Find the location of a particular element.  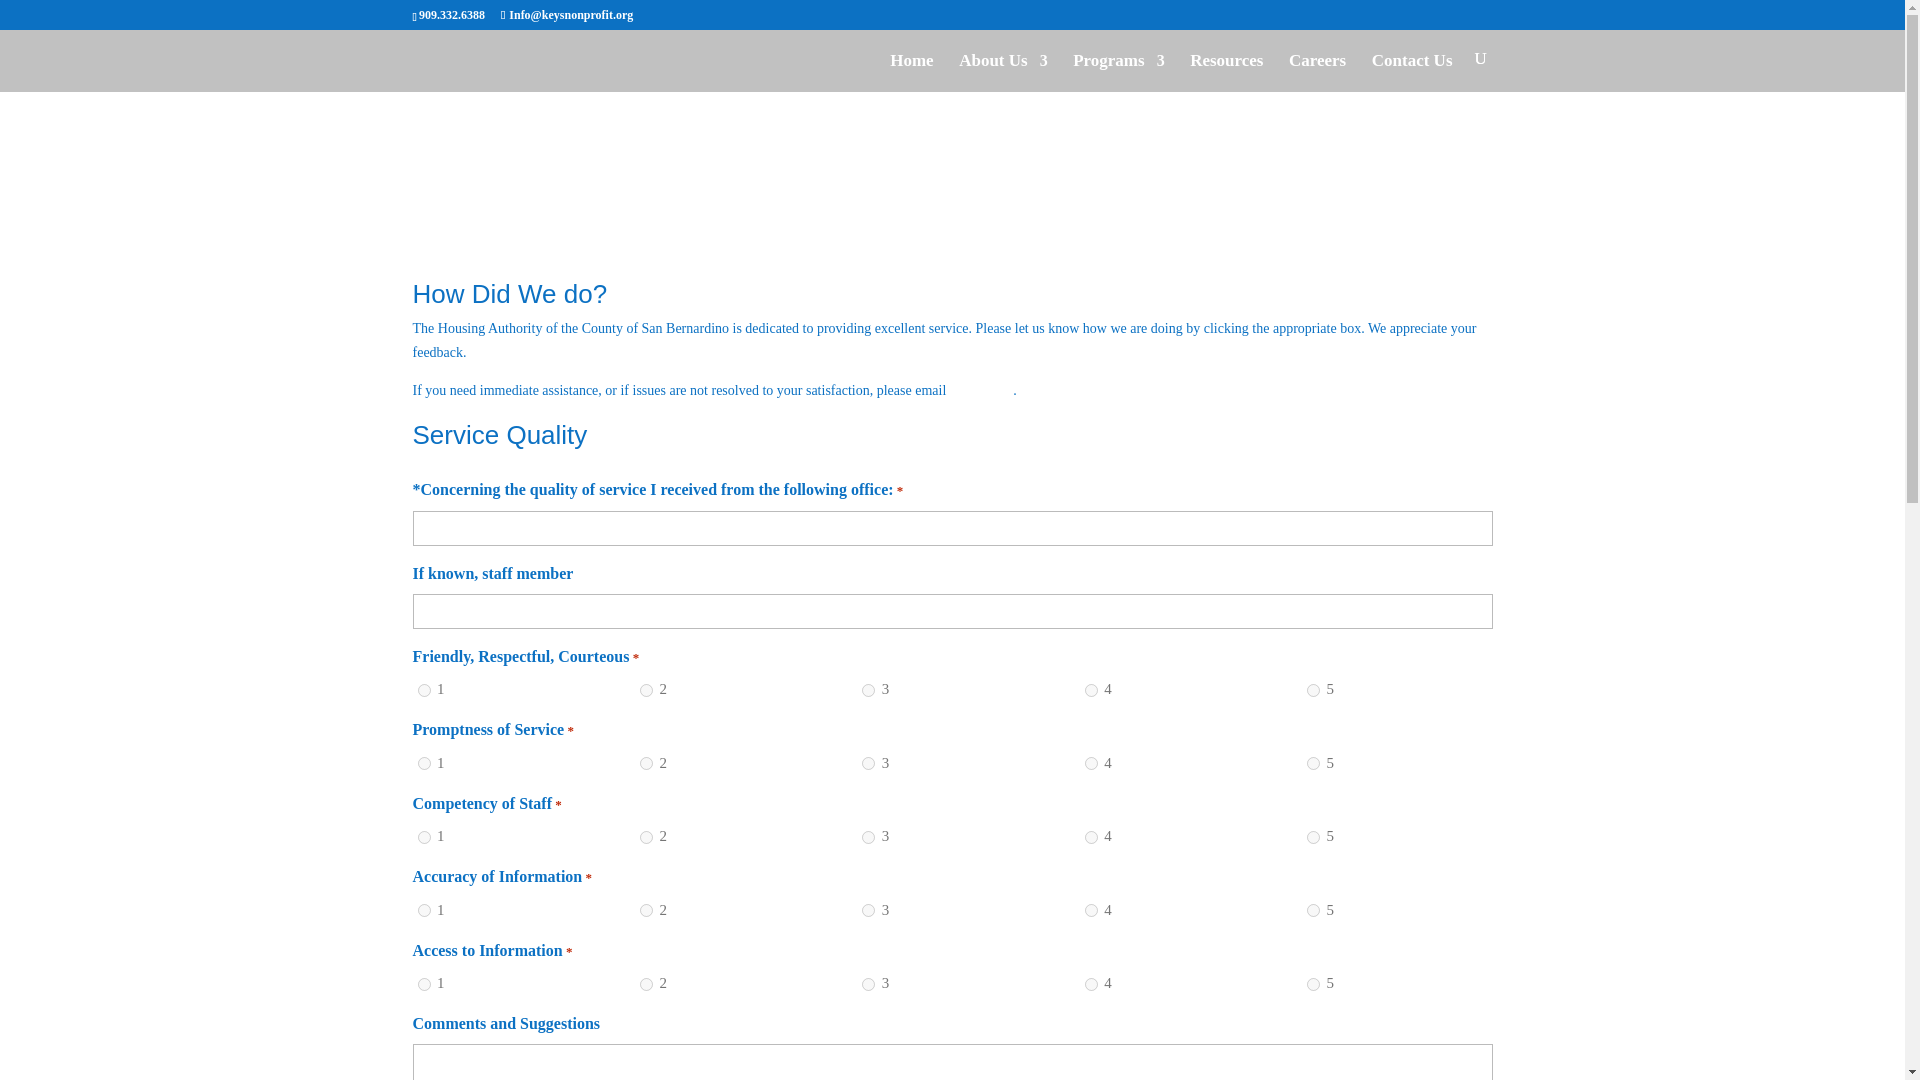

3 is located at coordinates (868, 690).